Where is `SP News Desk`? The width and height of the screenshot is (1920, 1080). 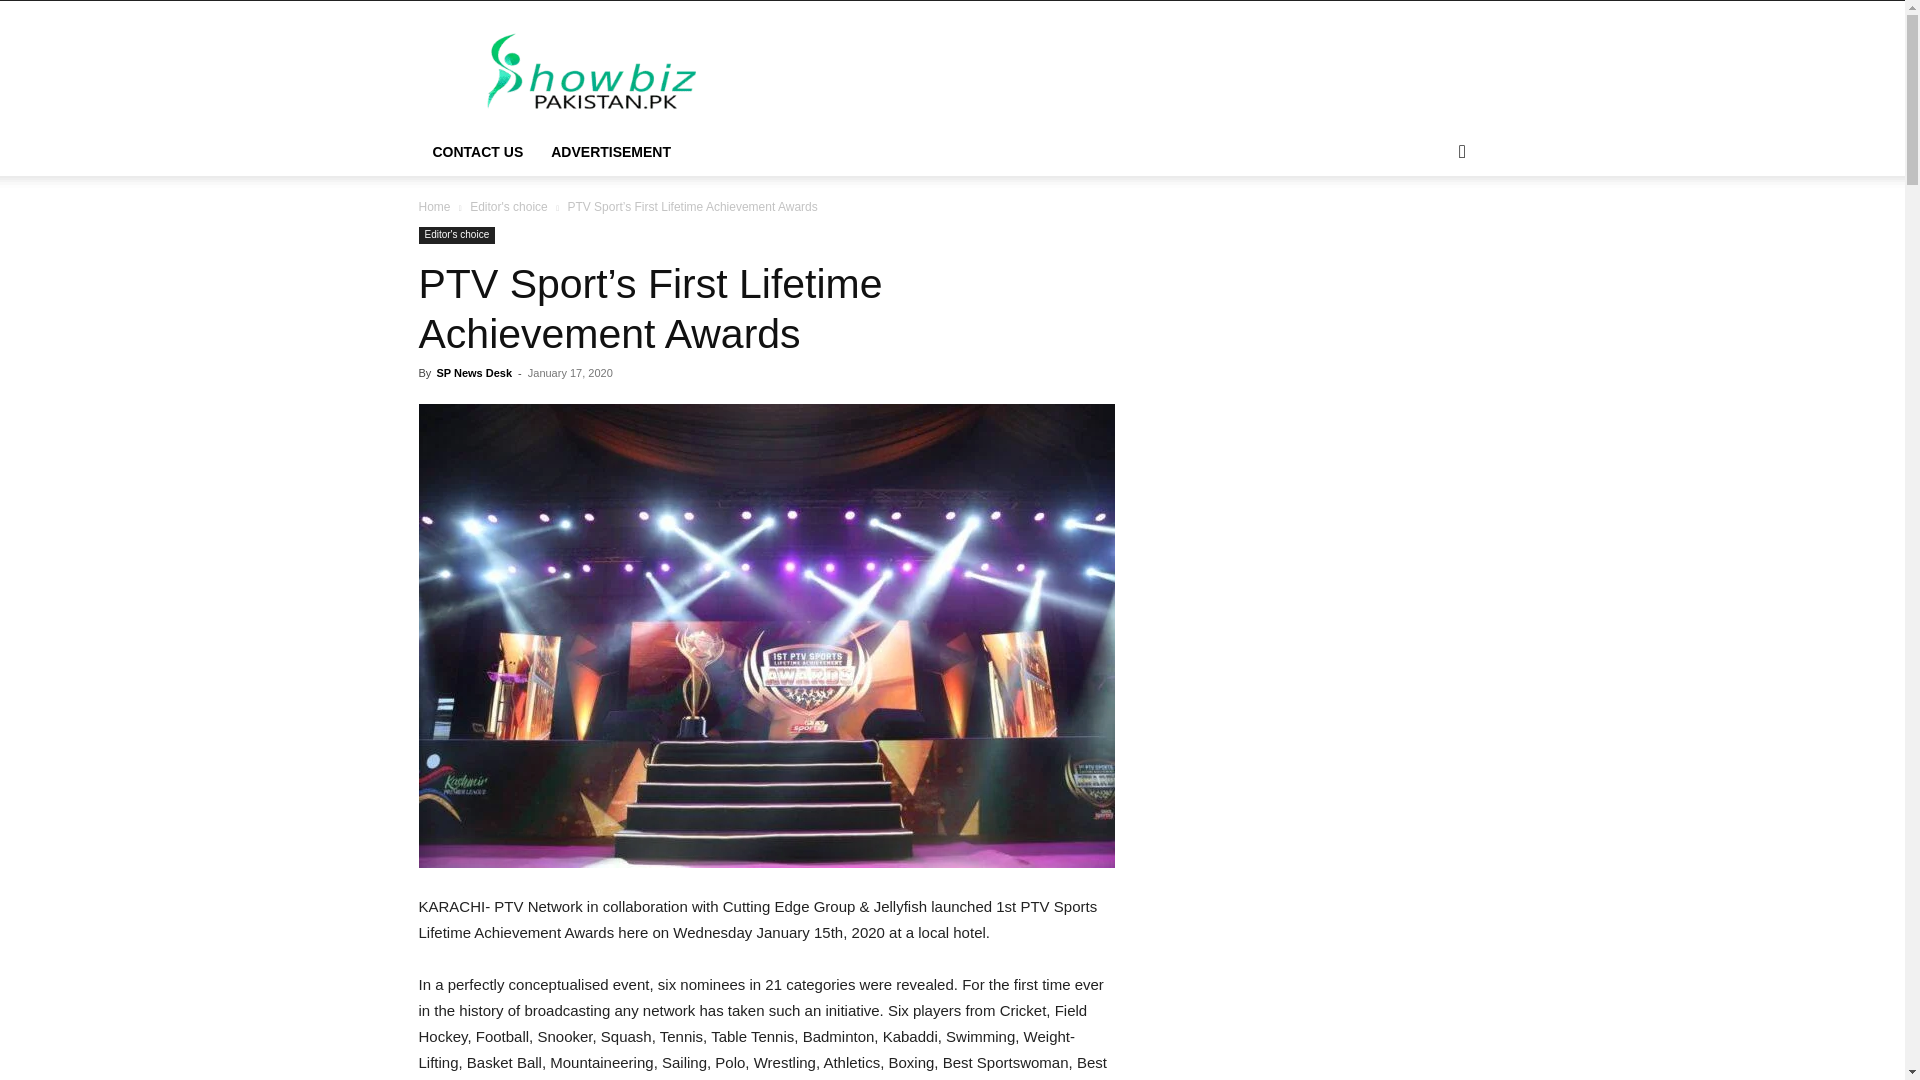 SP News Desk is located at coordinates (474, 373).